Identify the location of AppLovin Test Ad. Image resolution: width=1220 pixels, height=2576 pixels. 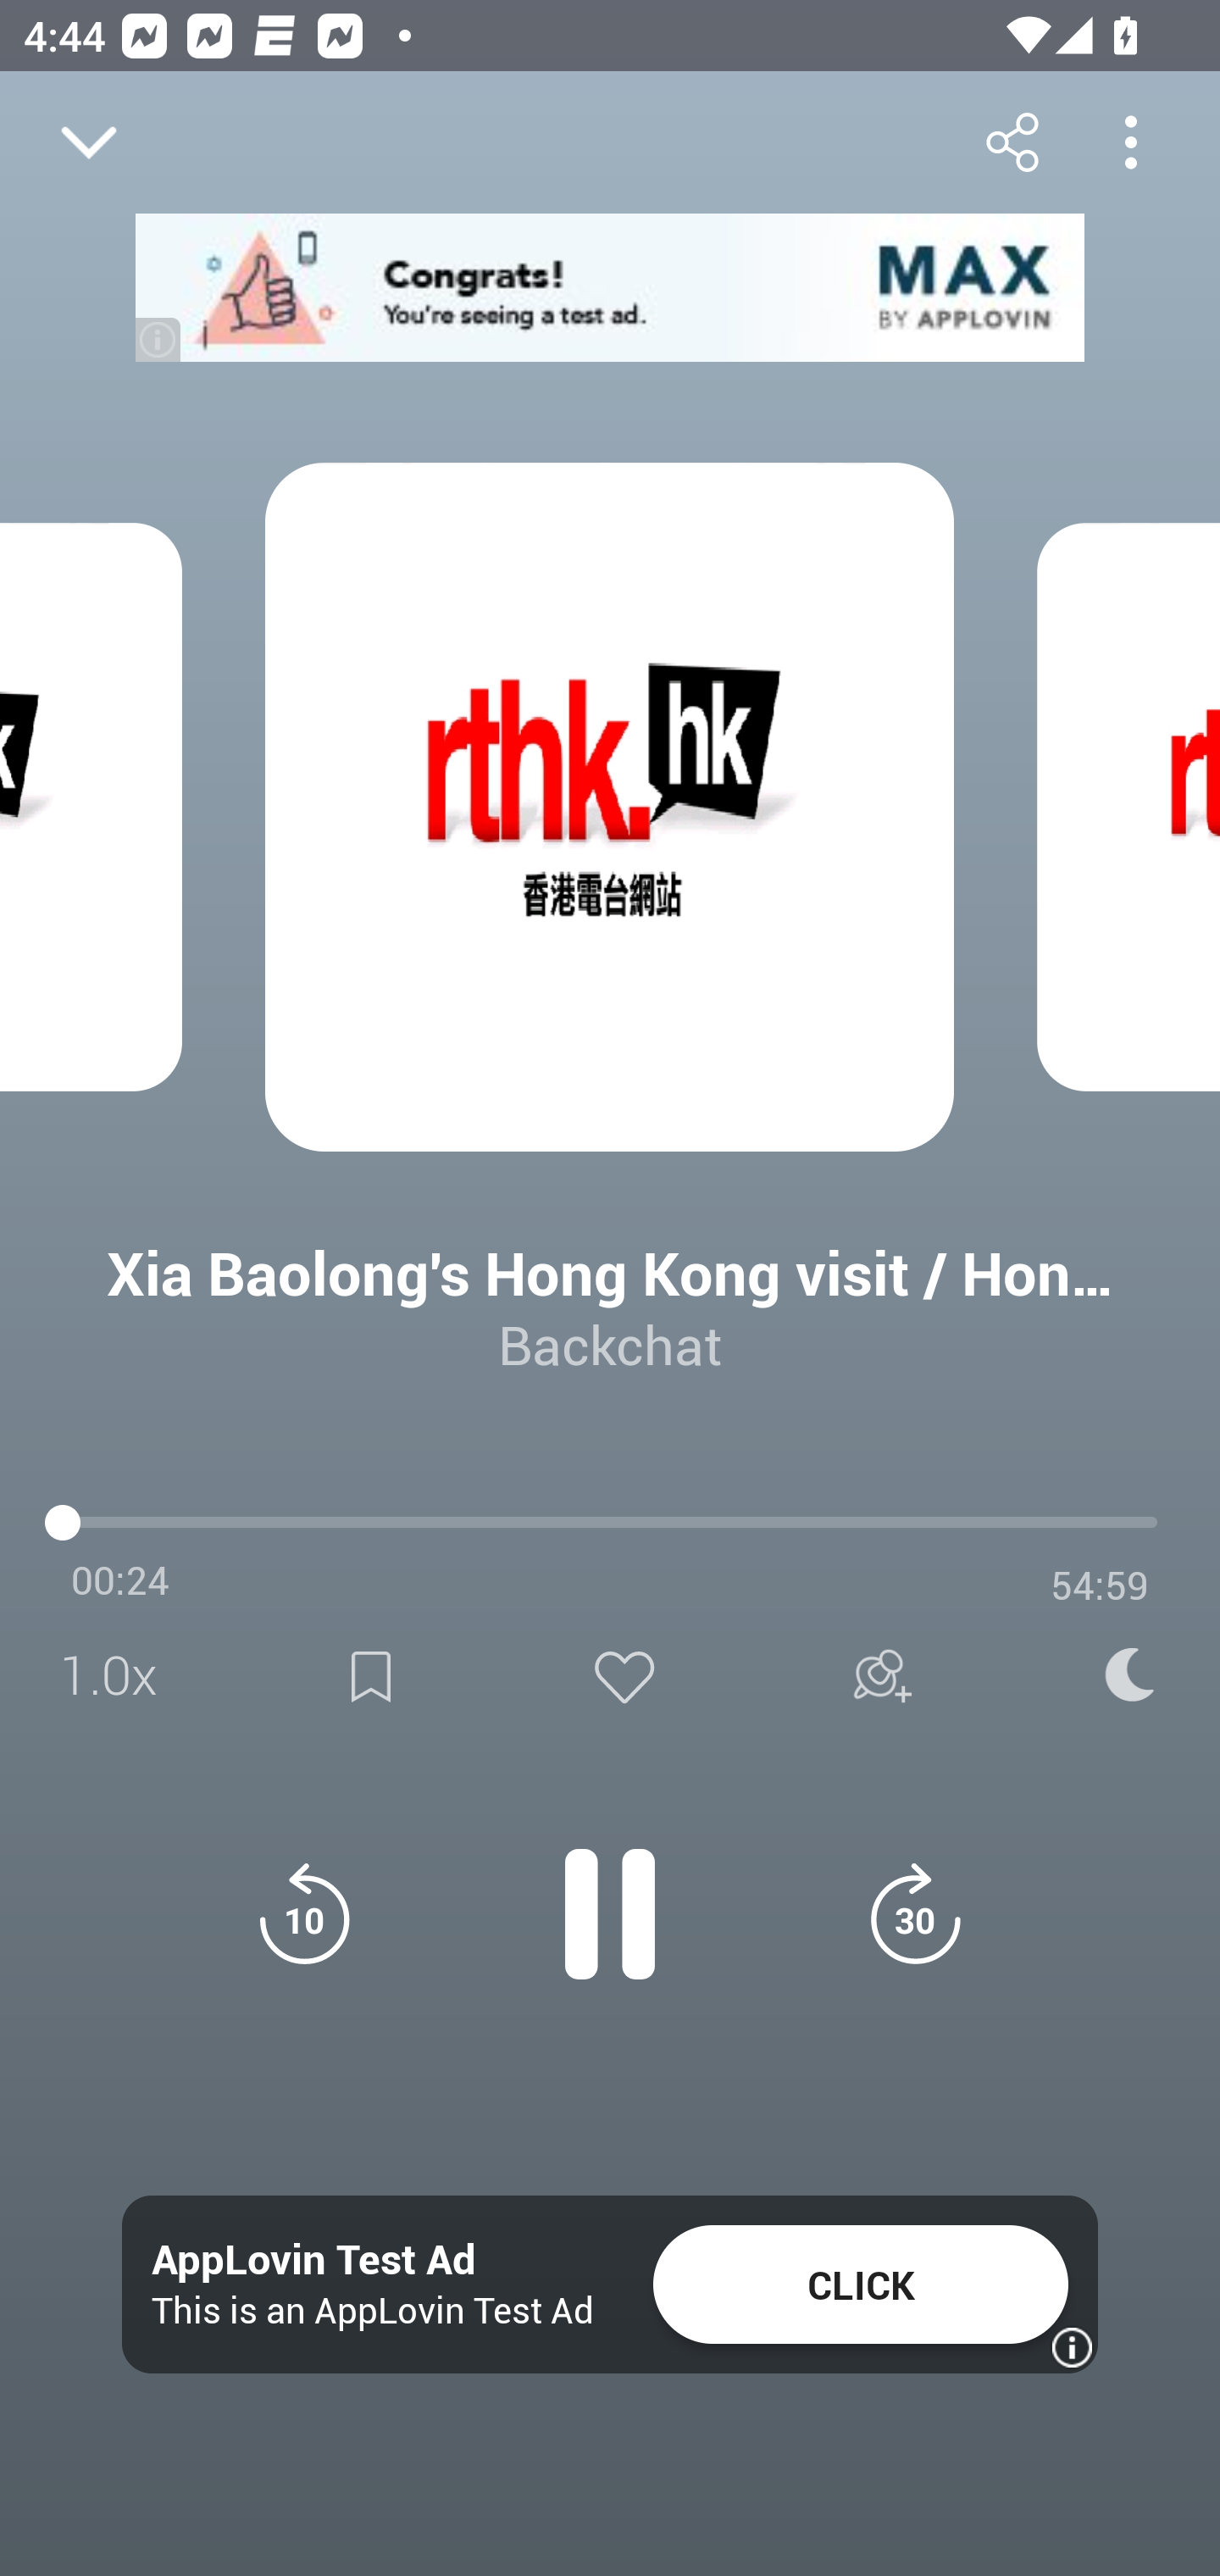
(313, 2260).